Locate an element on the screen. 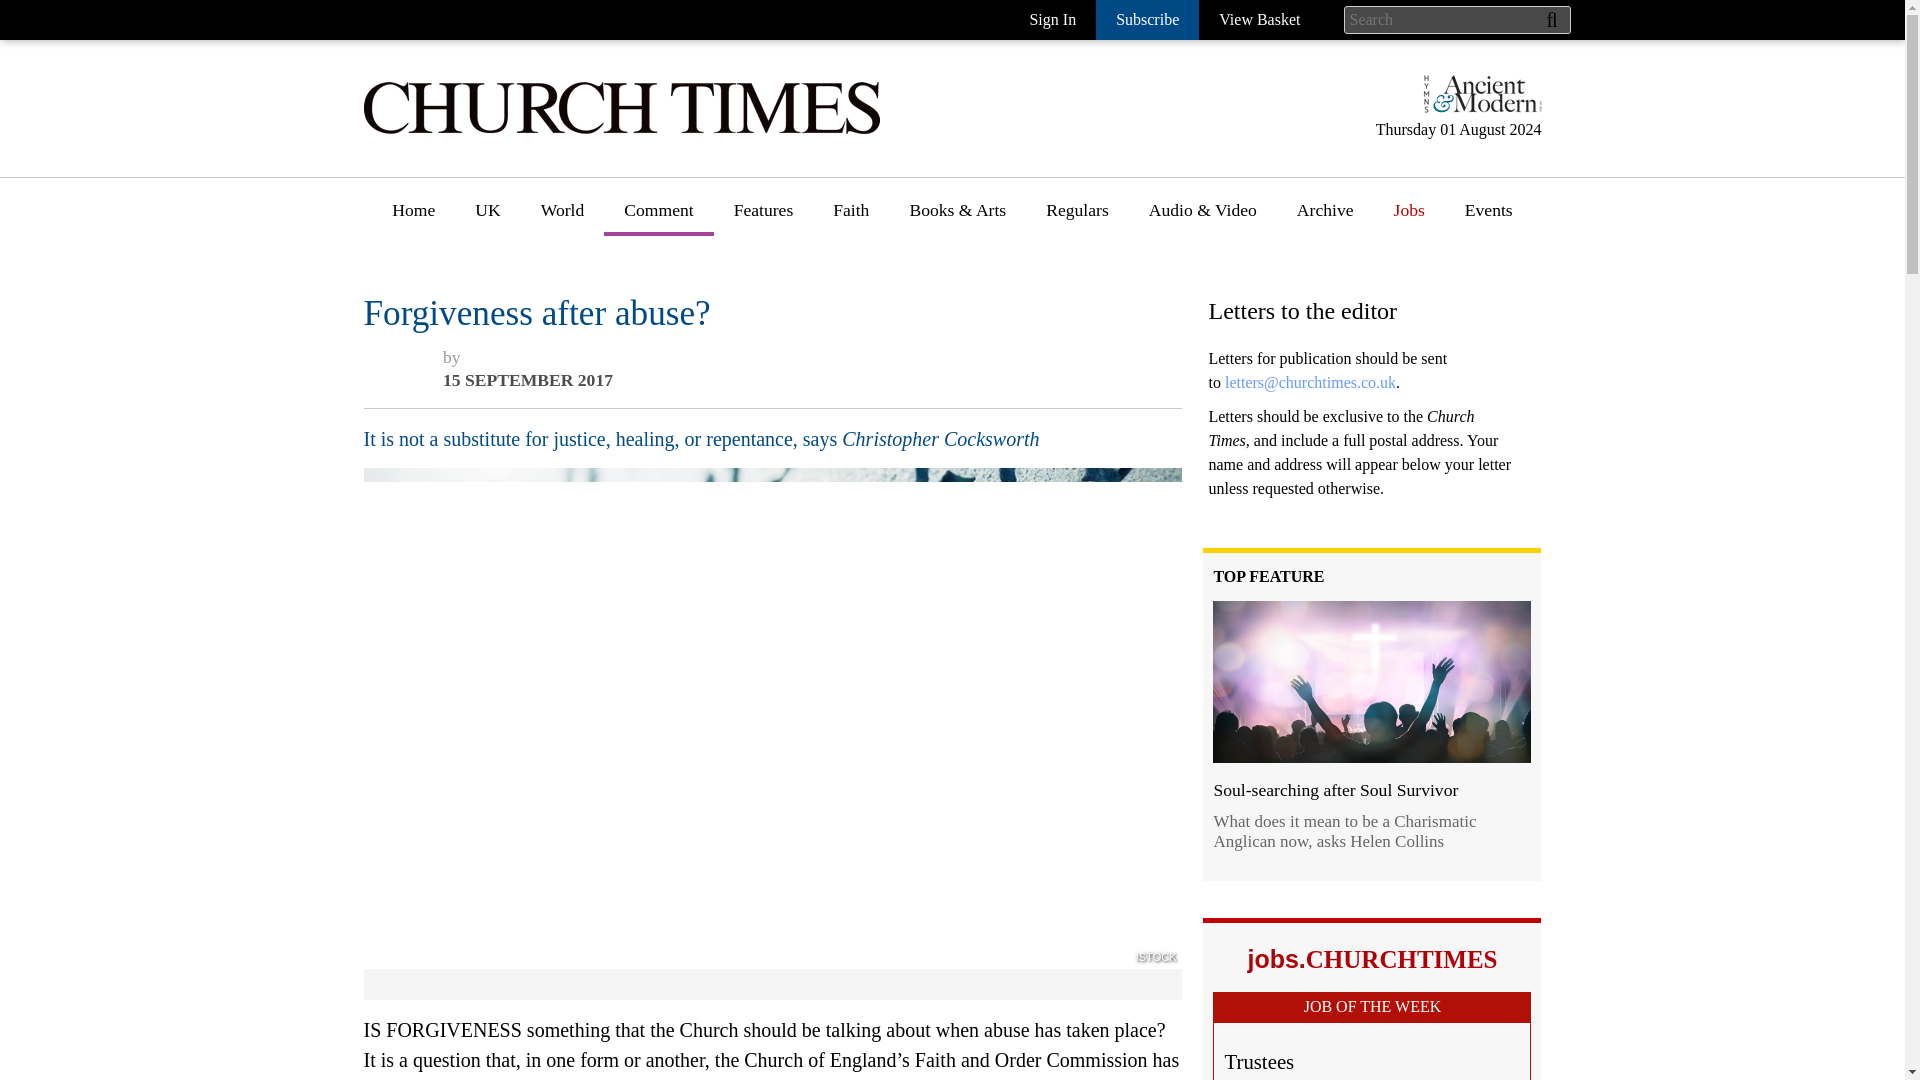 The width and height of the screenshot is (1920, 1080). Features is located at coordinates (764, 217).